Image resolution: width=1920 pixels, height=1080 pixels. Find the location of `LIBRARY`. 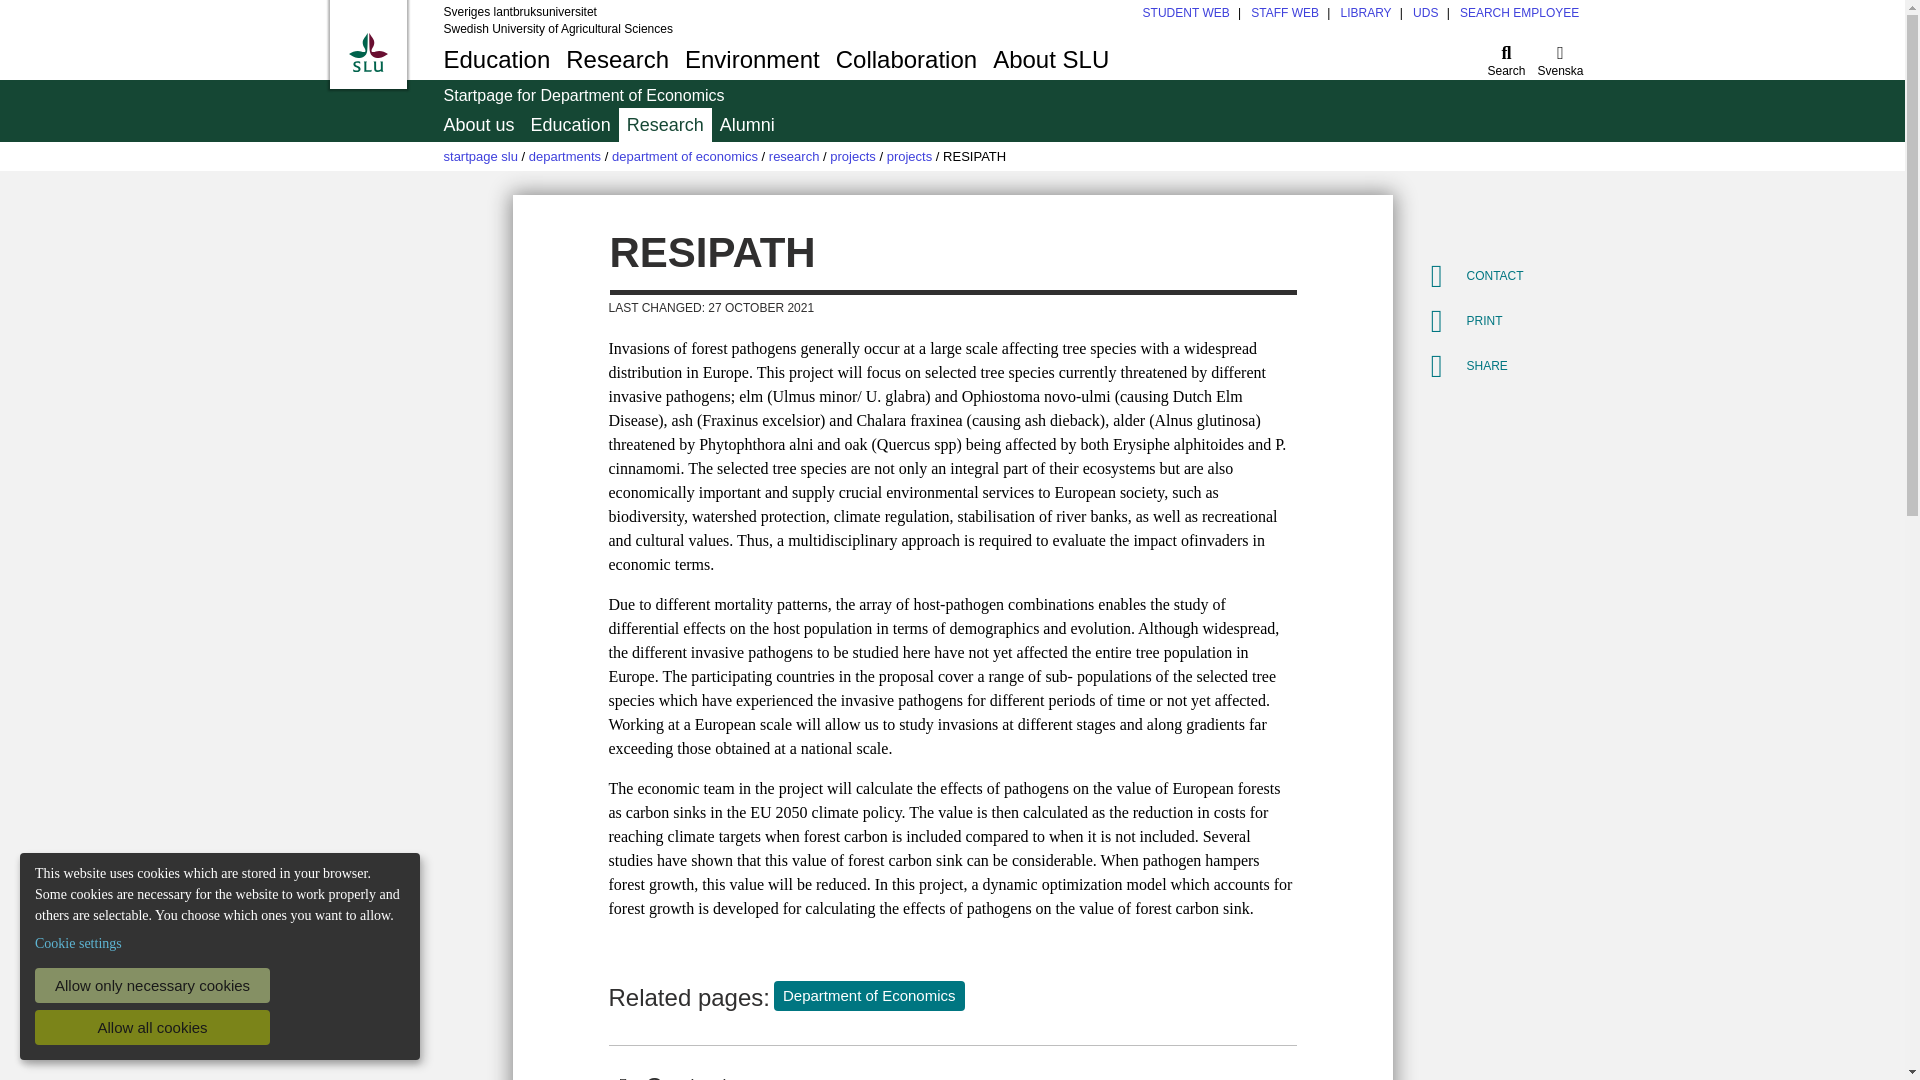

LIBRARY is located at coordinates (1426, 13).